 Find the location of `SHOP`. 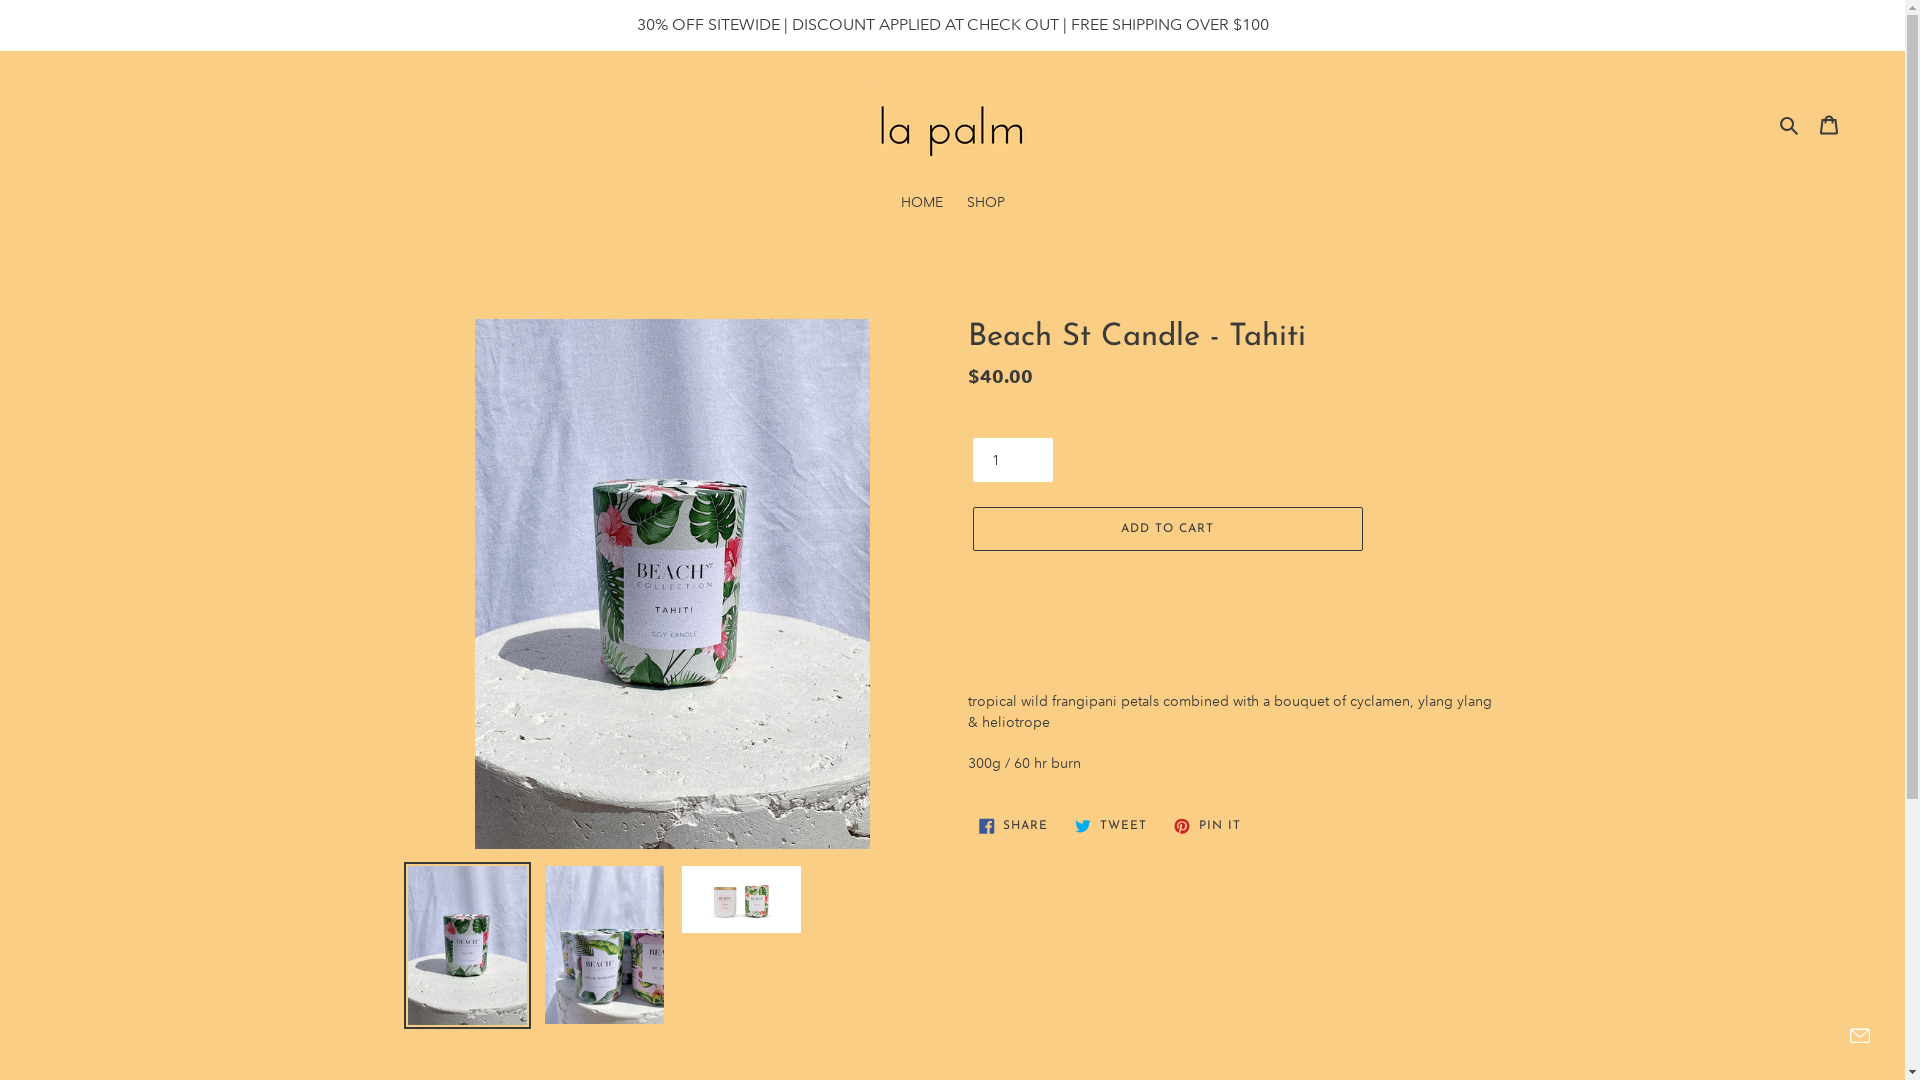

SHOP is located at coordinates (984, 204).